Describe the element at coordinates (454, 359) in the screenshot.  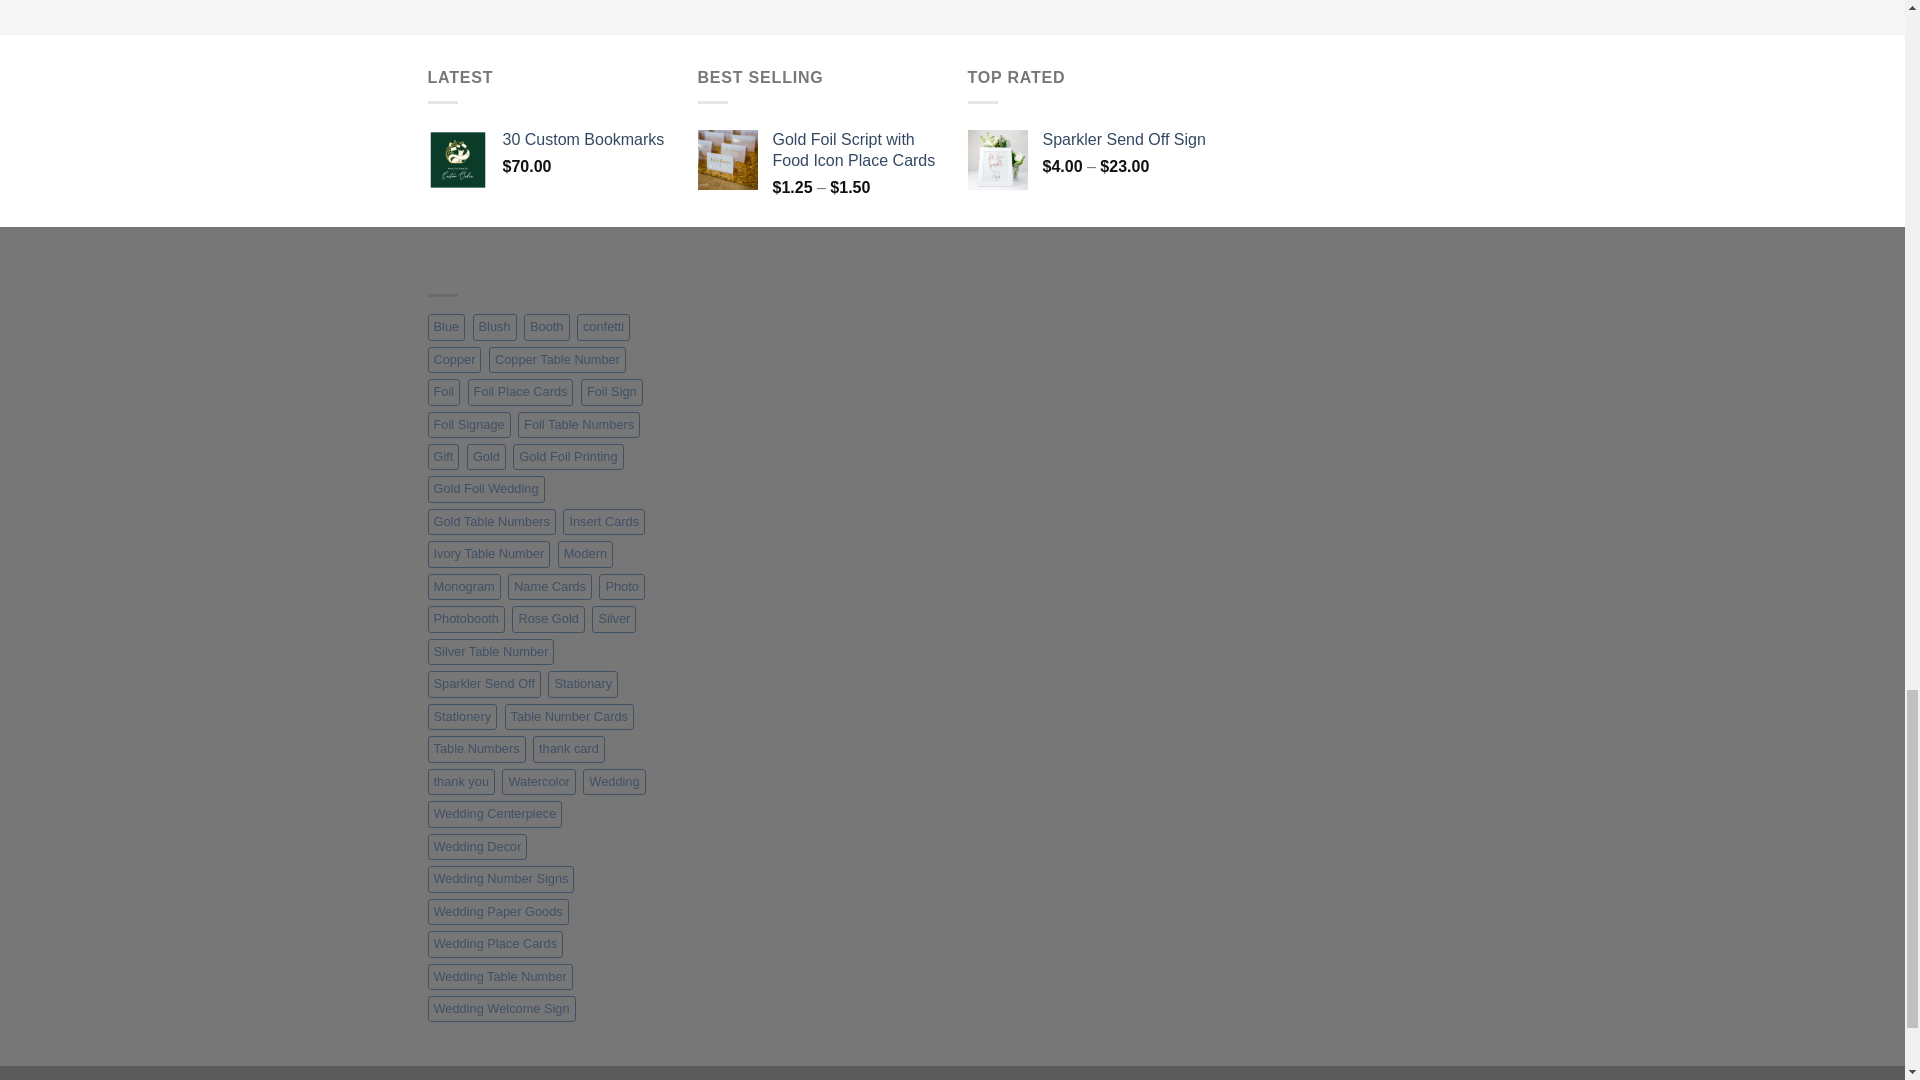
I see `Copper` at that location.